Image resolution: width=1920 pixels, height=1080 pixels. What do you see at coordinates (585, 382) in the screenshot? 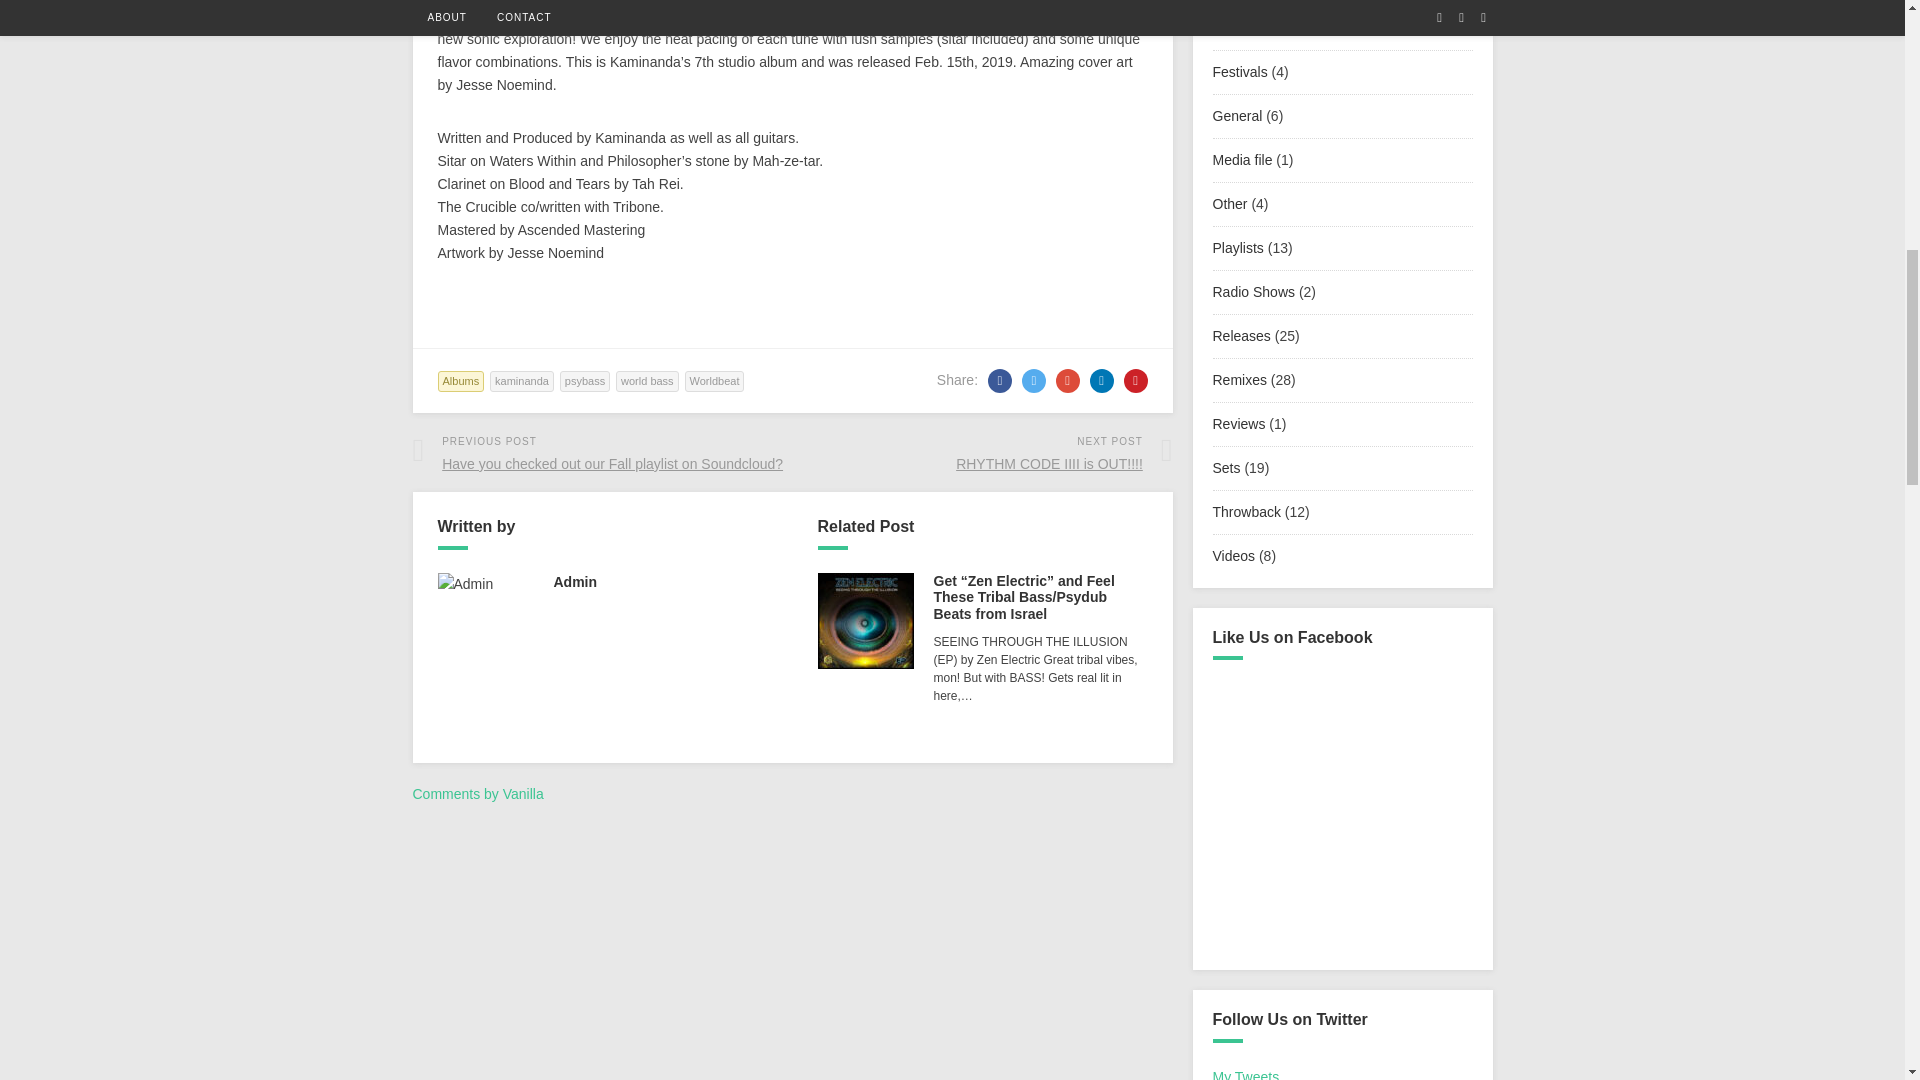
I see `psybass` at bounding box center [585, 382].